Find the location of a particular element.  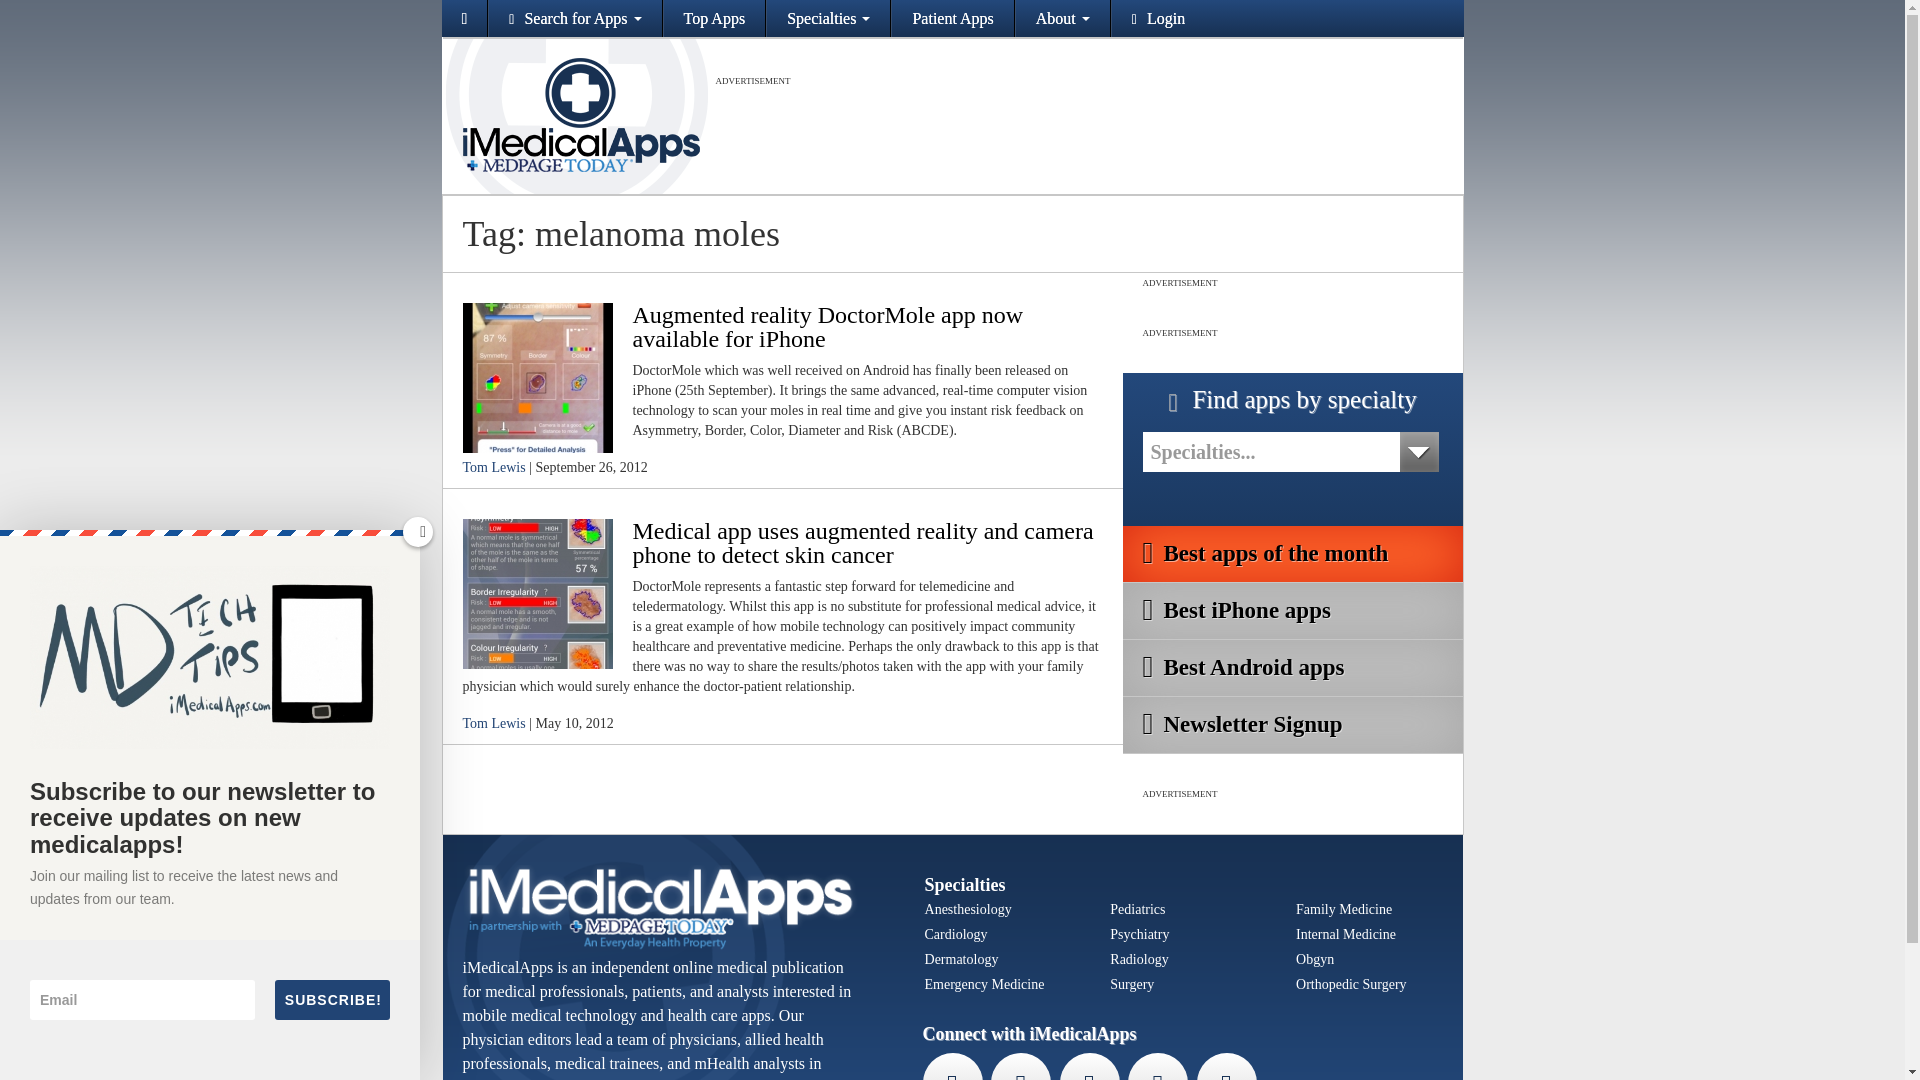

Top Apps is located at coordinates (715, 18).